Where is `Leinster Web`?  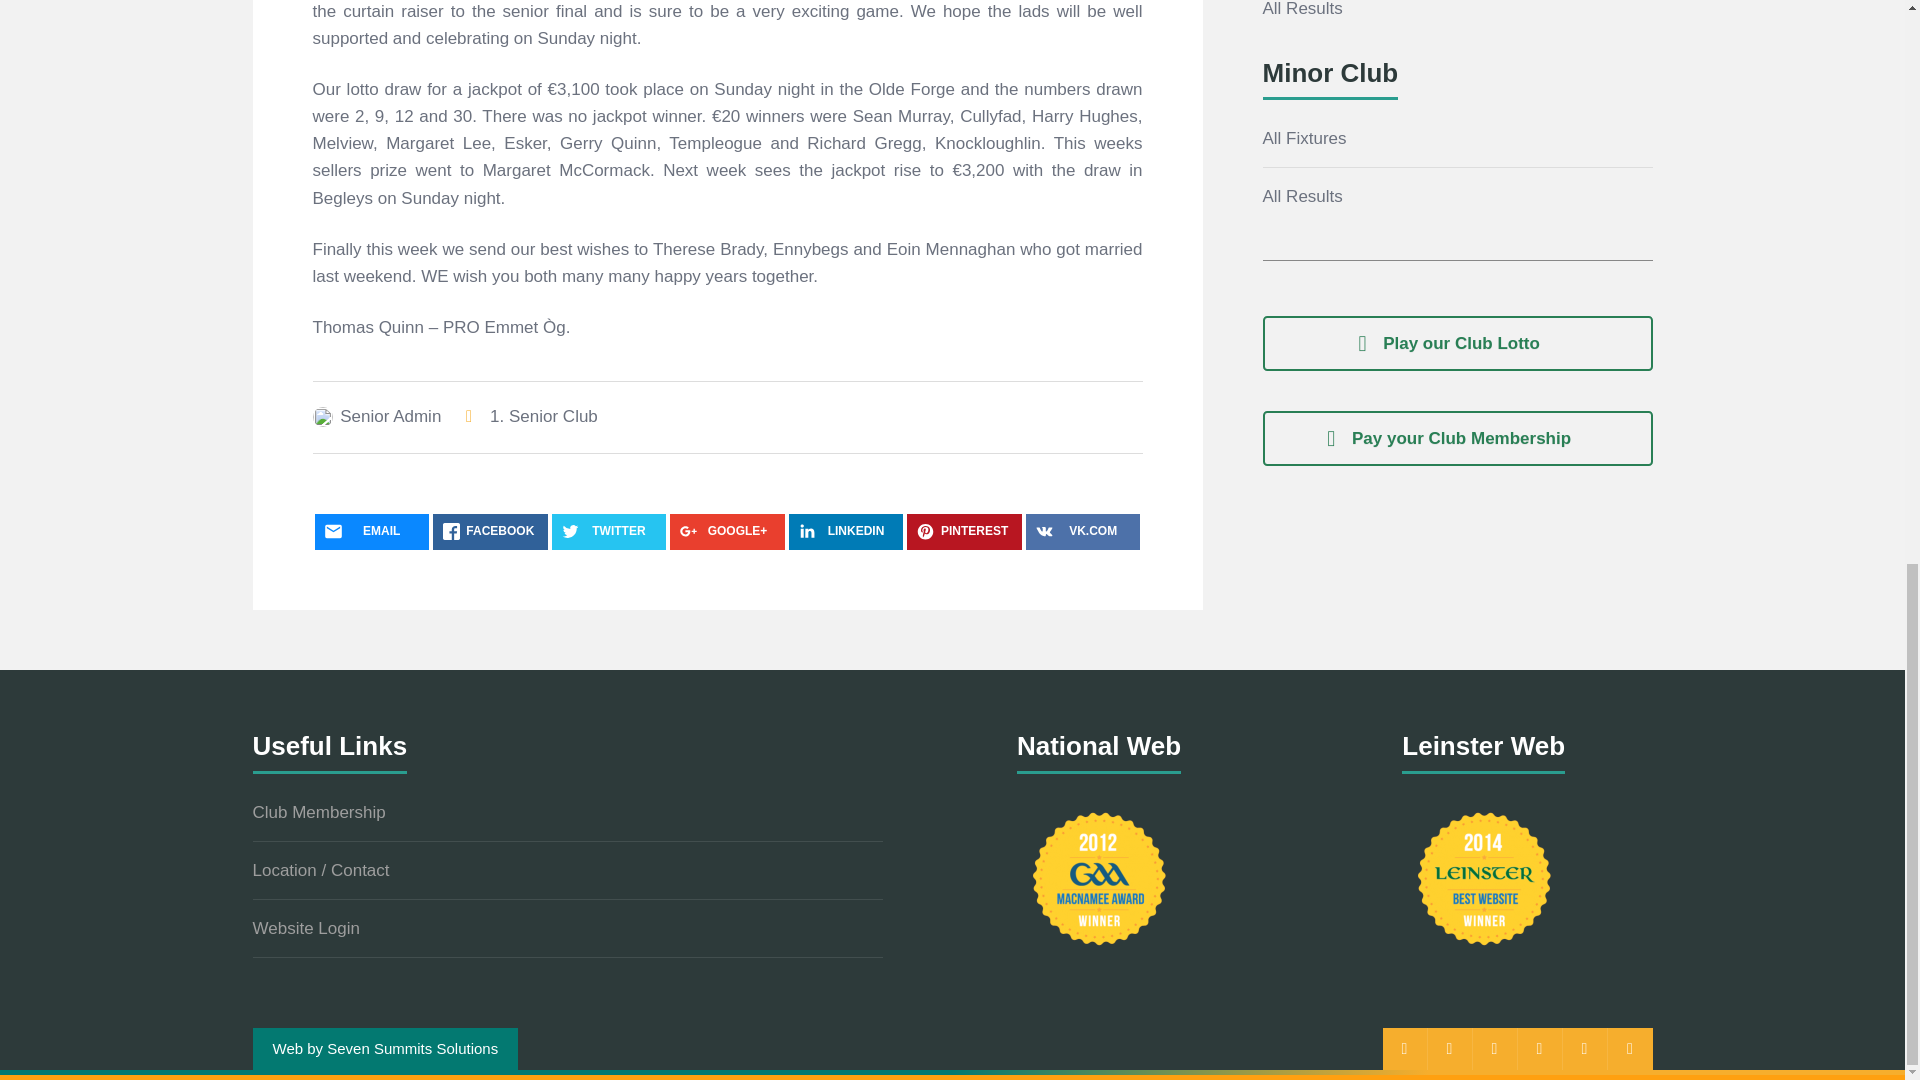 Leinster Web is located at coordinates (1484, 878).